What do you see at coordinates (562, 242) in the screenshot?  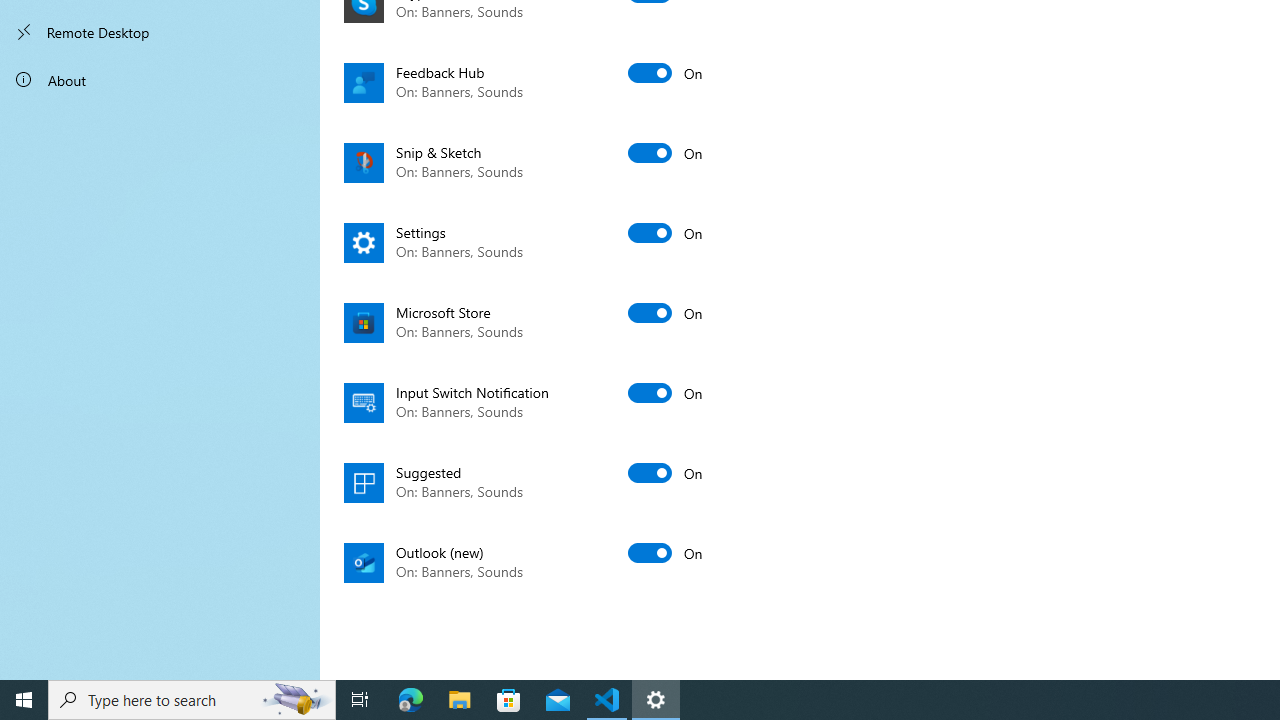 I see `Settings` at bounding box center [562, 242].